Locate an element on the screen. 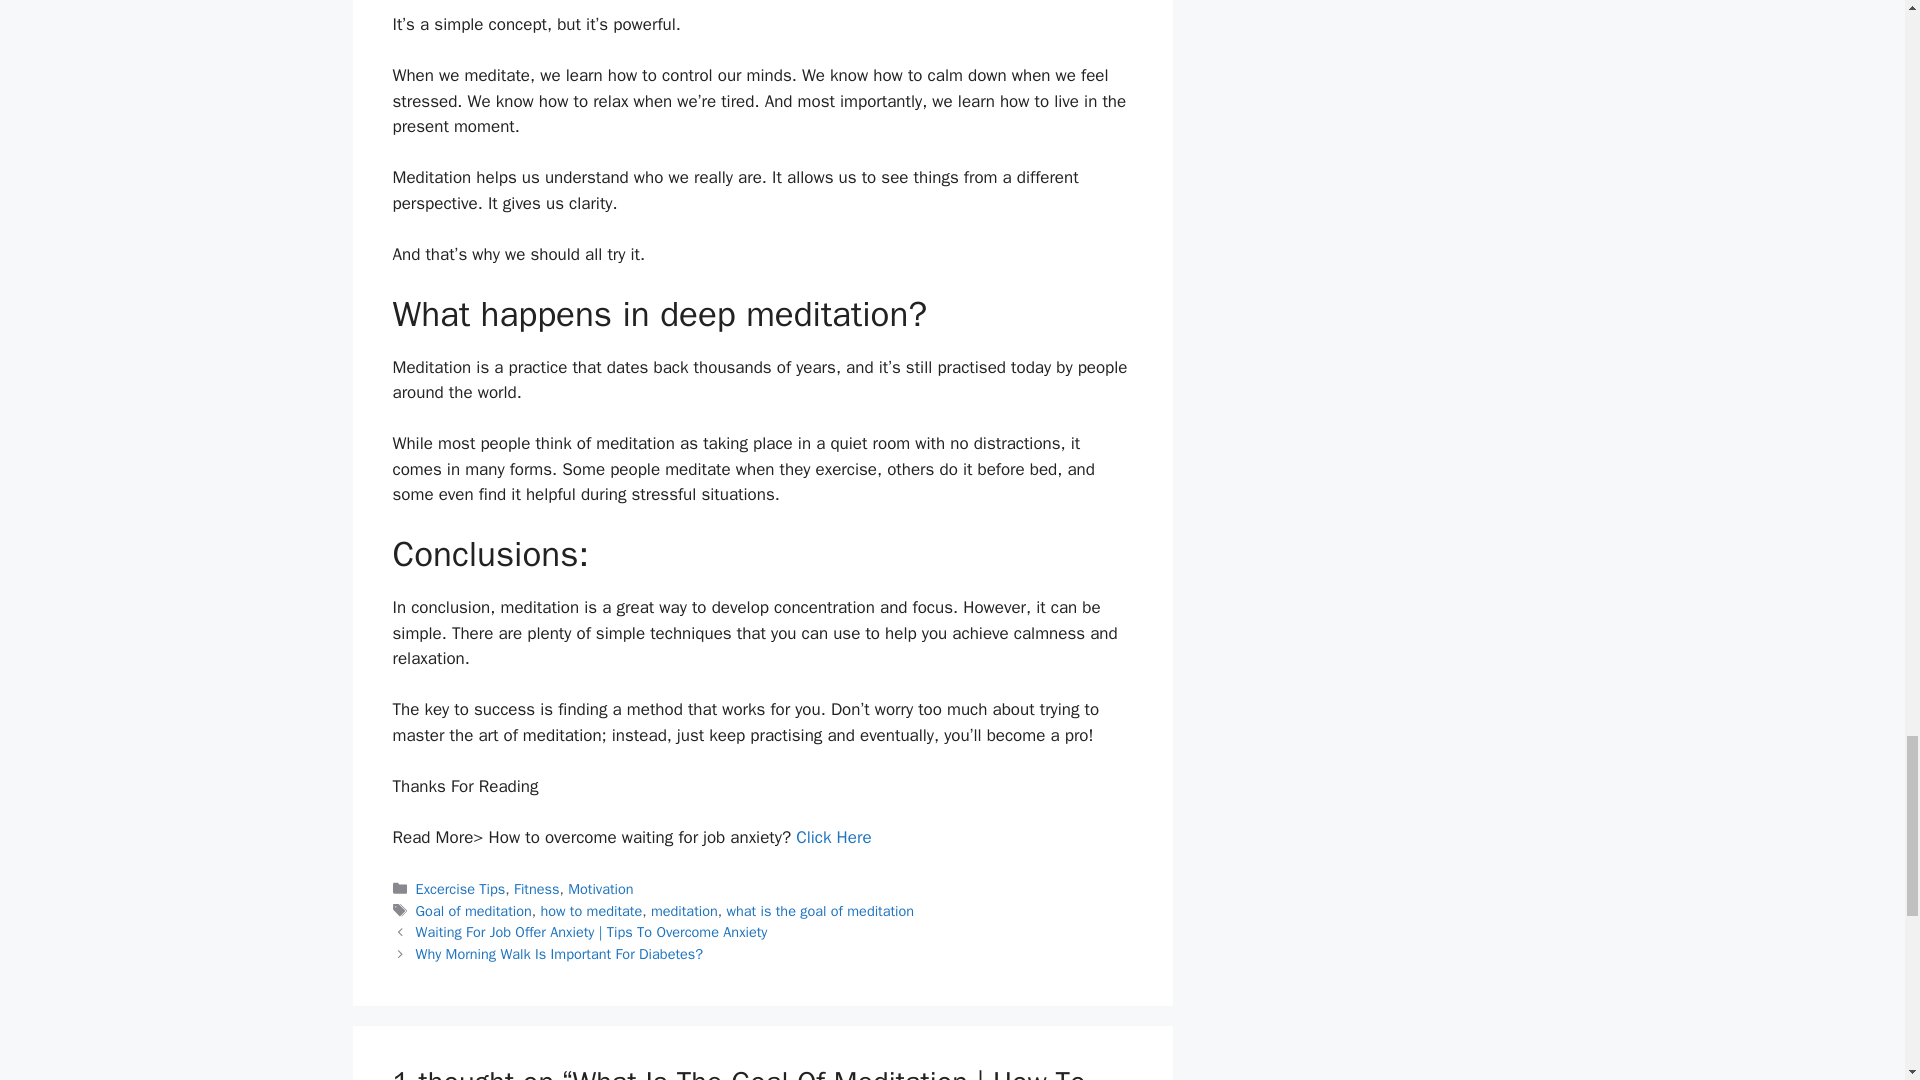  Excercise Tips is located at coordinates (461, 888).